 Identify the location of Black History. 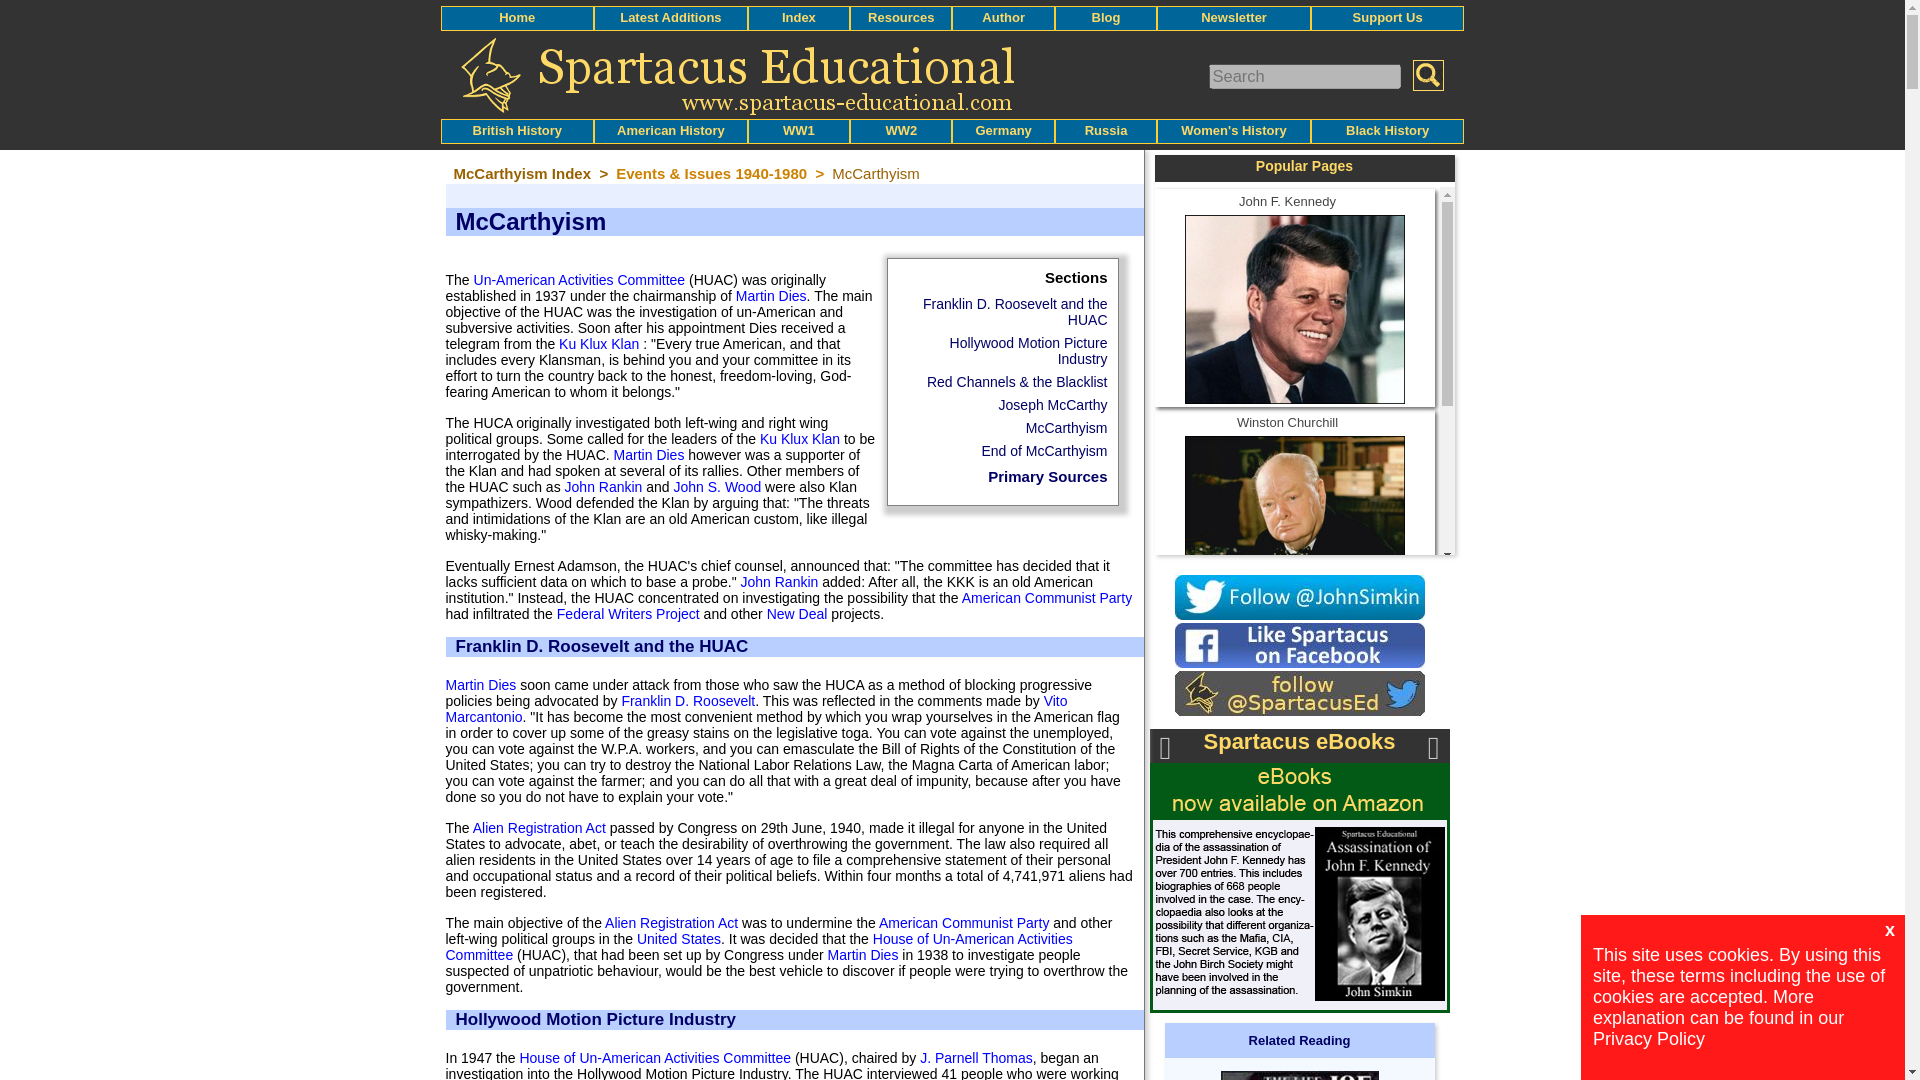
(1386, 130).